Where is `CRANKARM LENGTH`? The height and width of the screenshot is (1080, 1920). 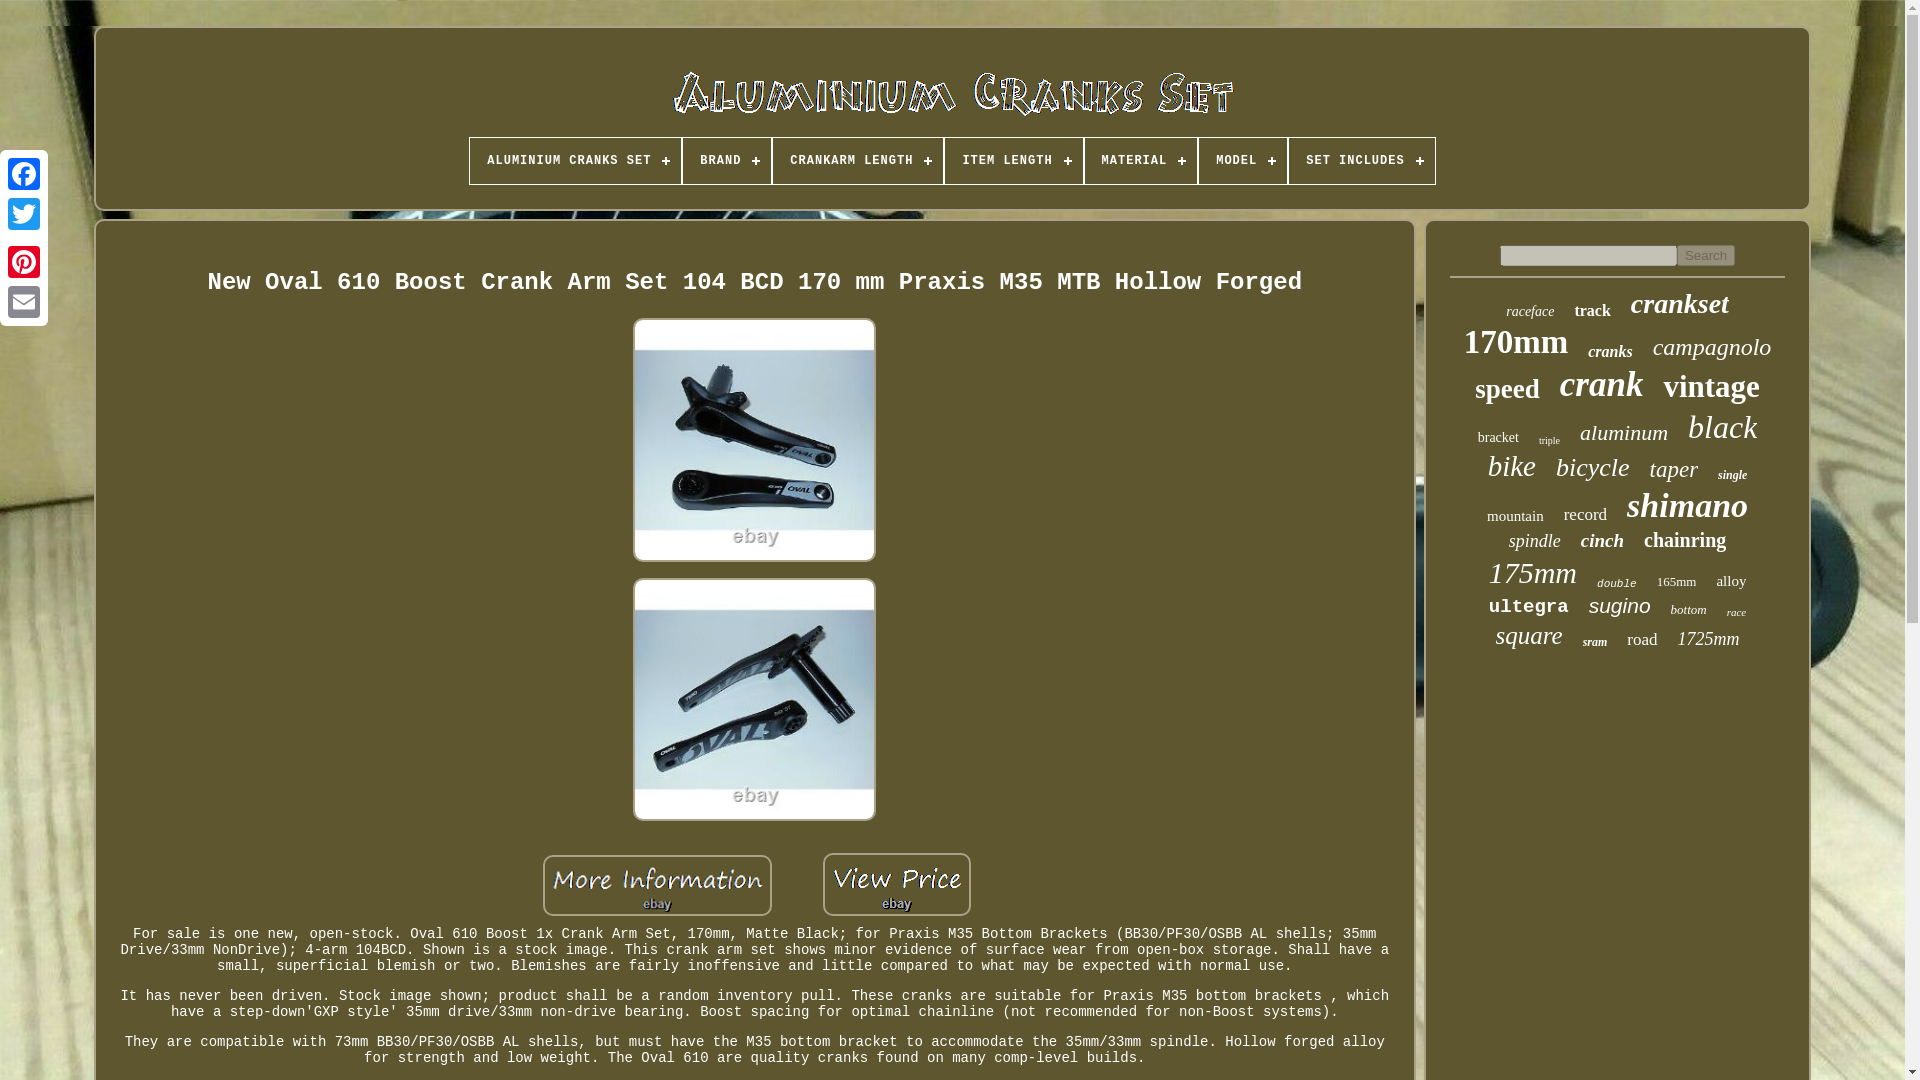
CRANKARM LENGTH is located at coordinates (858, 160).